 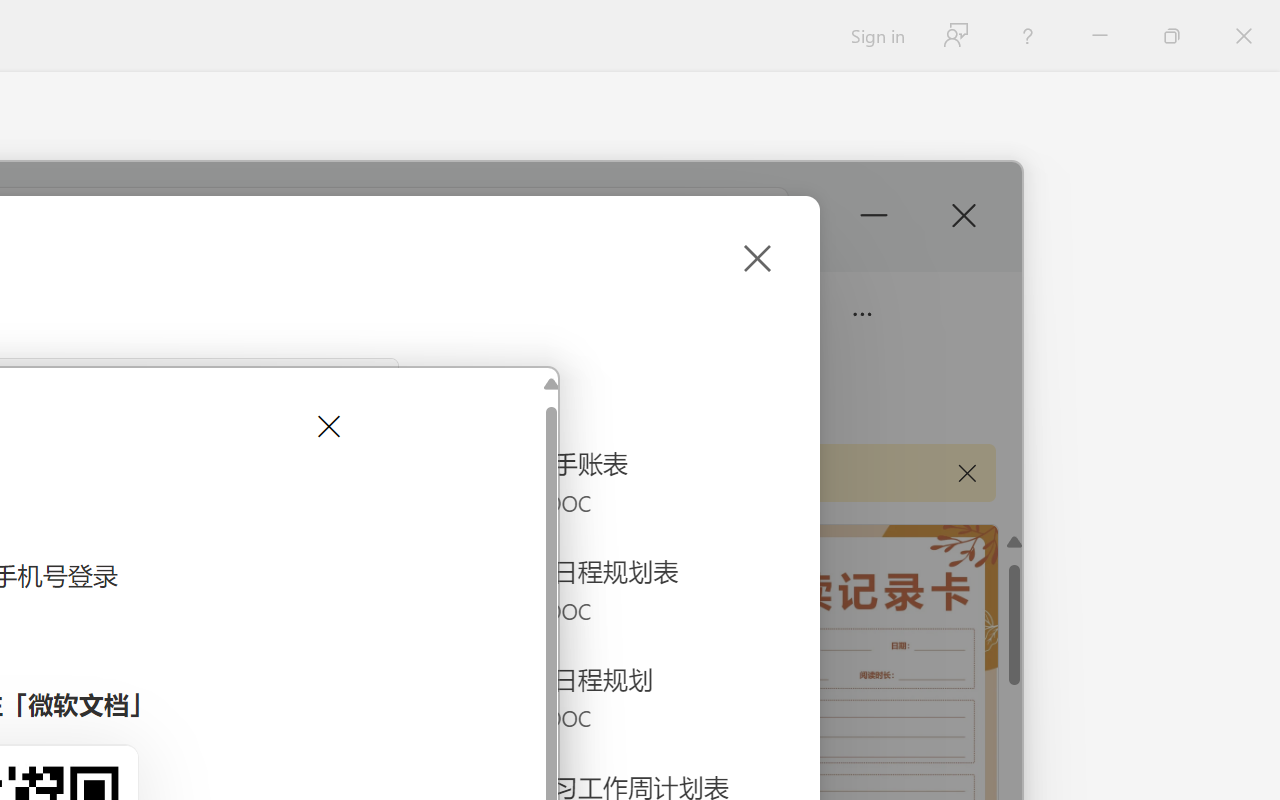 What do you see at coordinates (876, 36) in the screenshot?
I see `Sign in` at bounding box center [876, 36].